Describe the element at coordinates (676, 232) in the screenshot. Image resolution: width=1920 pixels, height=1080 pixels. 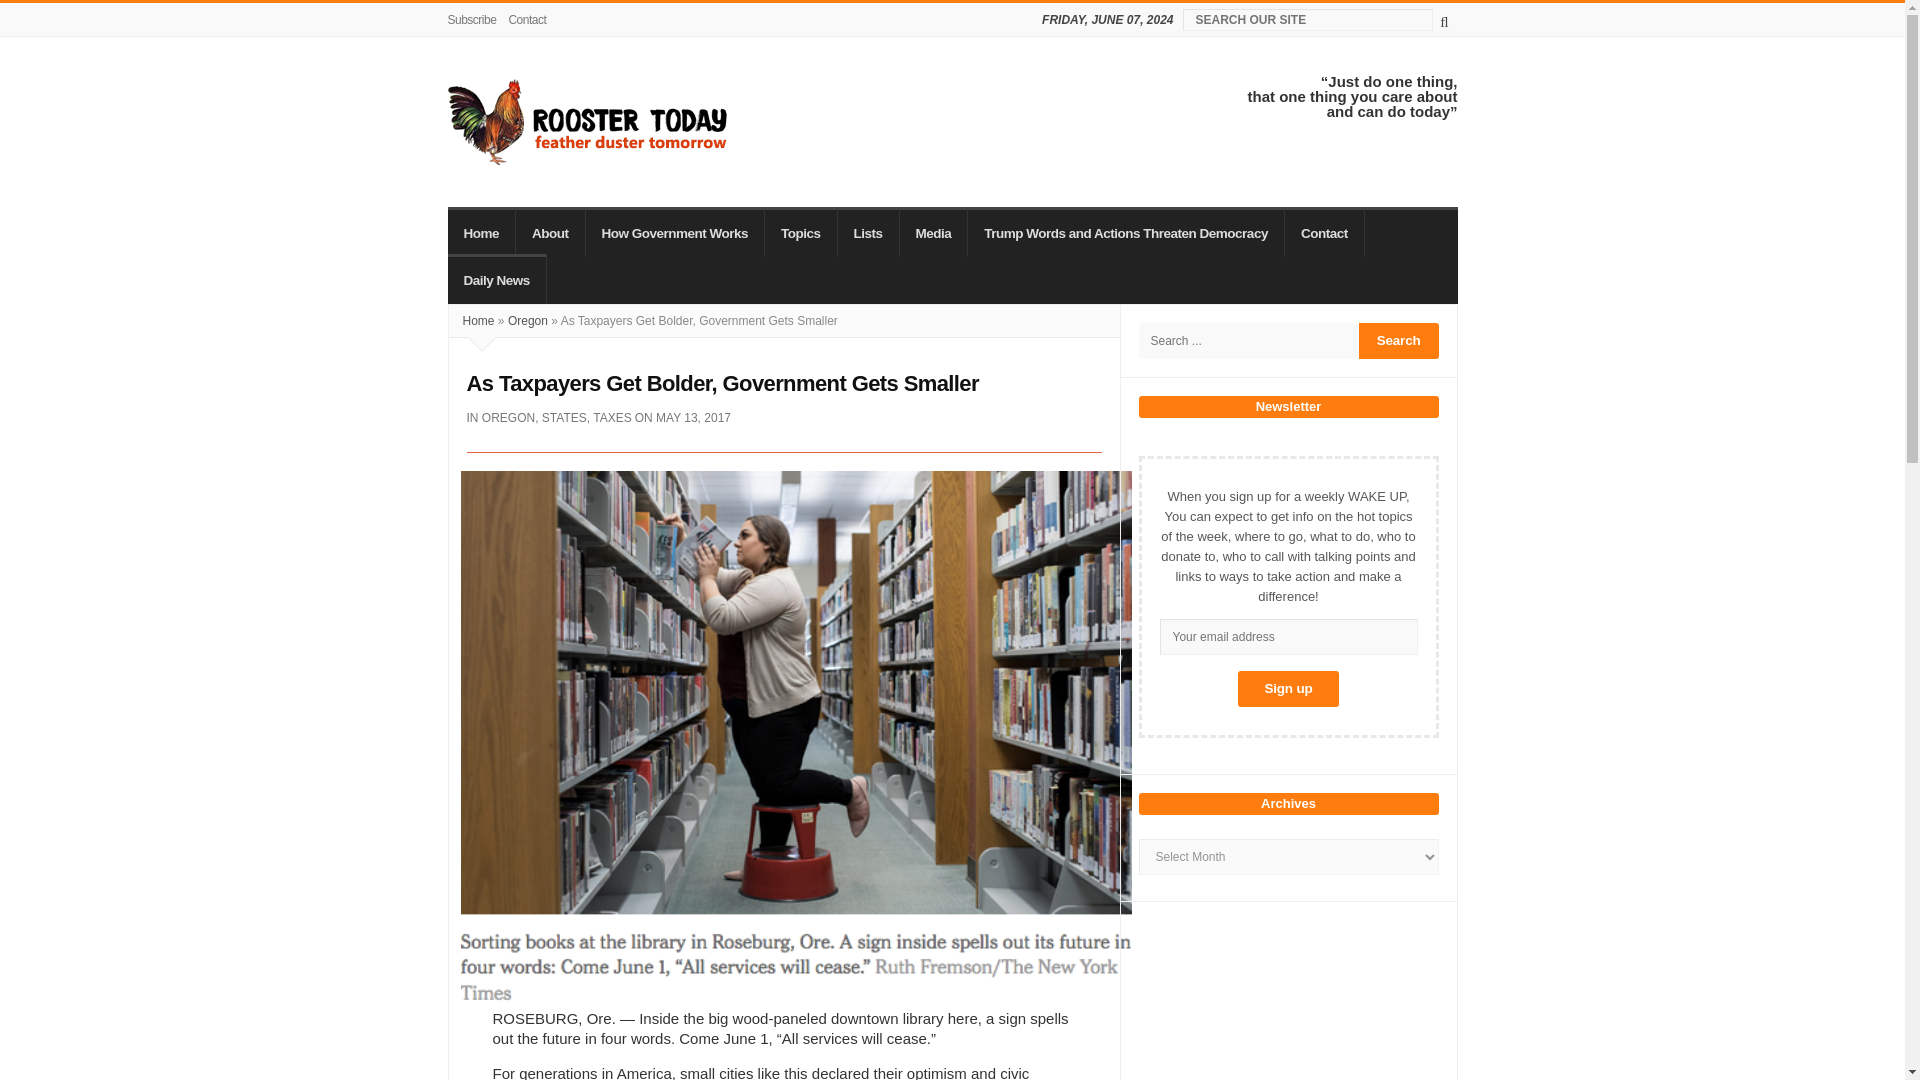
I see `How Government Works` at that location.